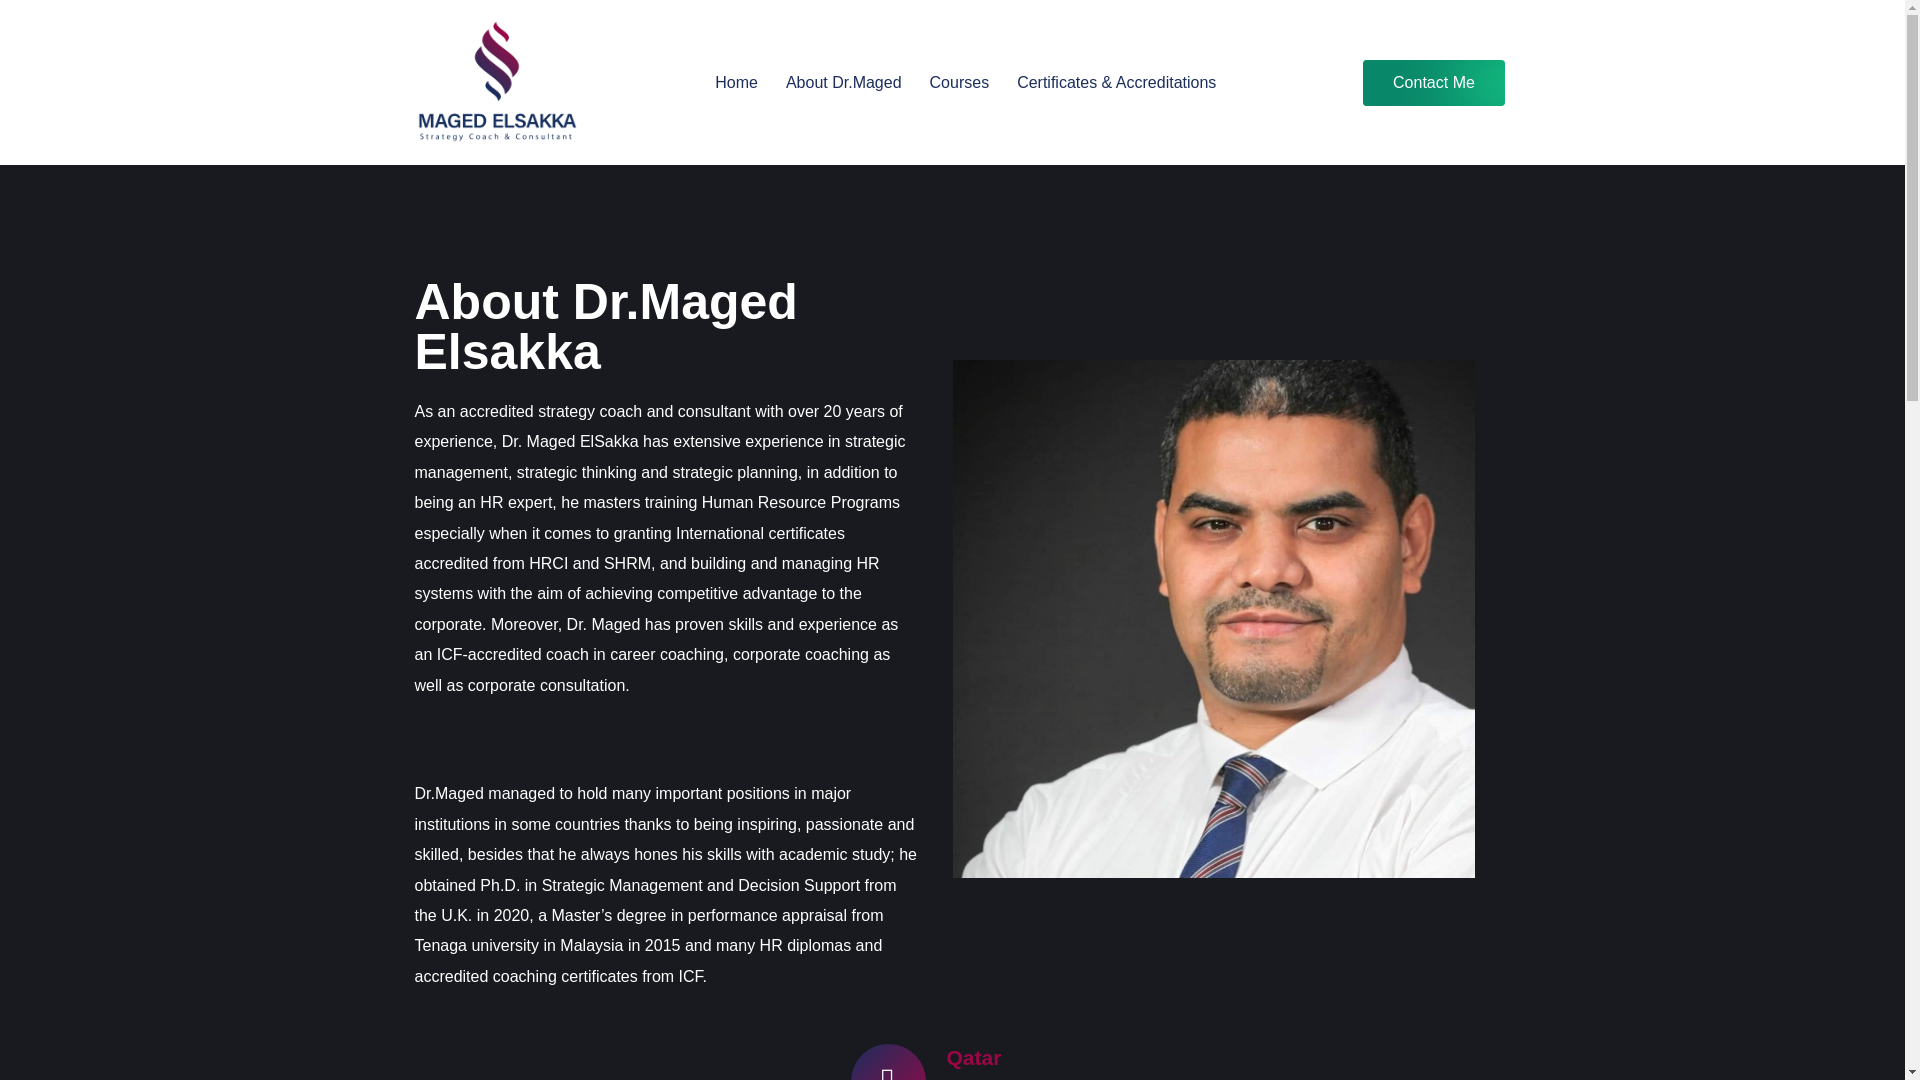  I want to click on Home, so click(736, 82).